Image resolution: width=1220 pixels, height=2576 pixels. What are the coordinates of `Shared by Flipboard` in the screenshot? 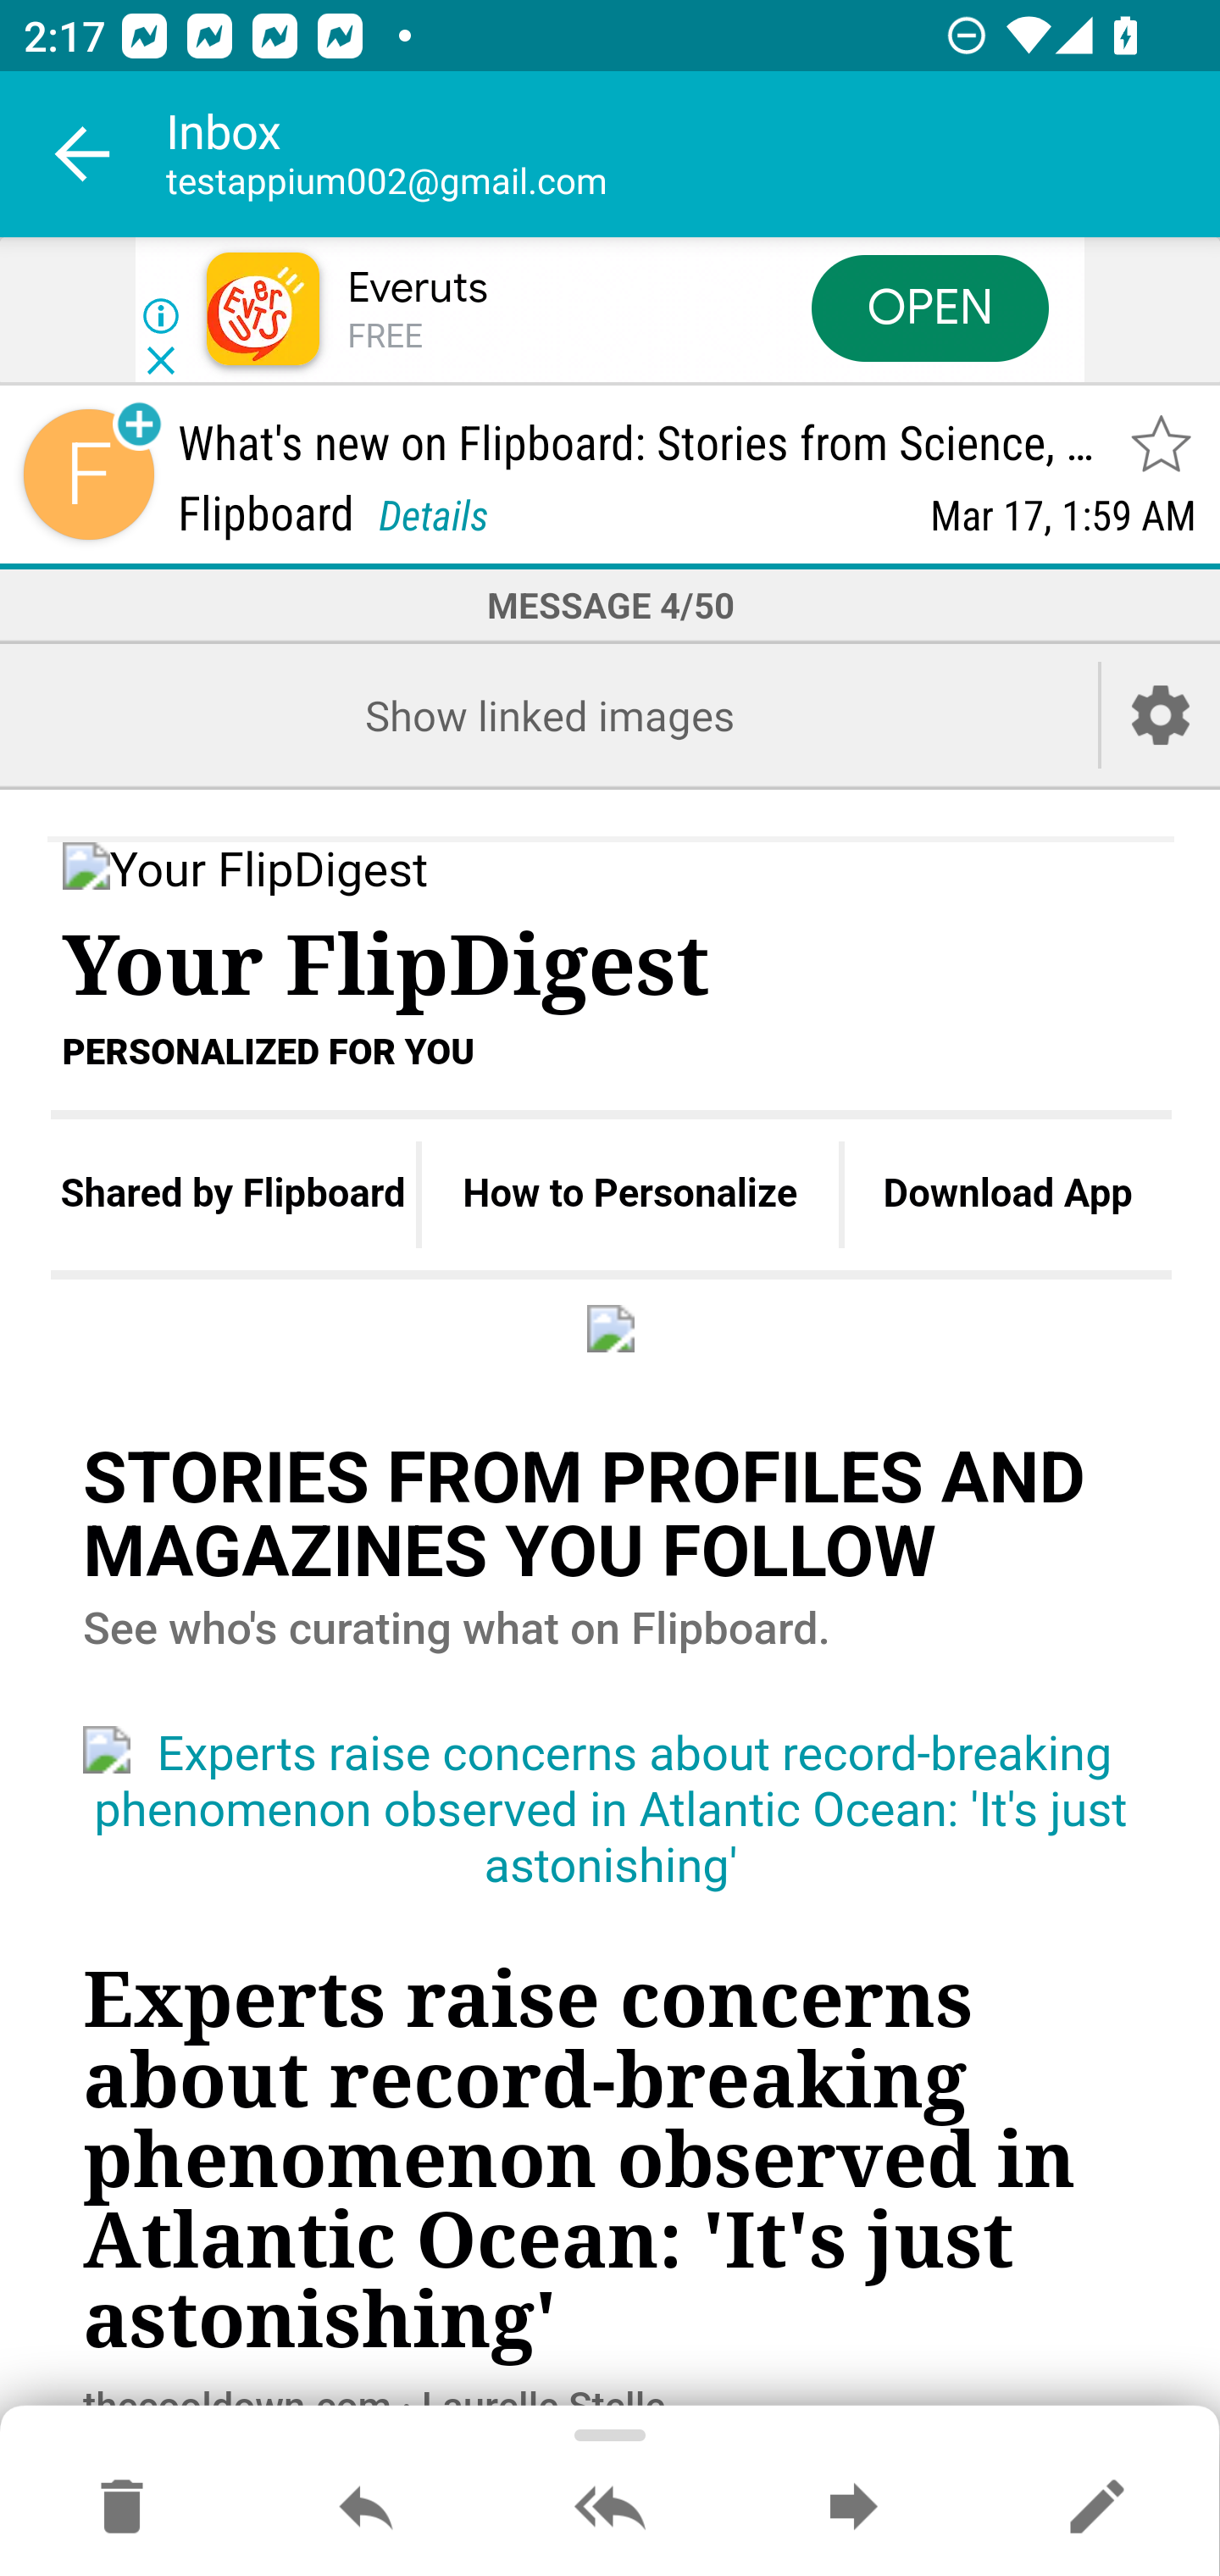 It's located at (232, 1195).